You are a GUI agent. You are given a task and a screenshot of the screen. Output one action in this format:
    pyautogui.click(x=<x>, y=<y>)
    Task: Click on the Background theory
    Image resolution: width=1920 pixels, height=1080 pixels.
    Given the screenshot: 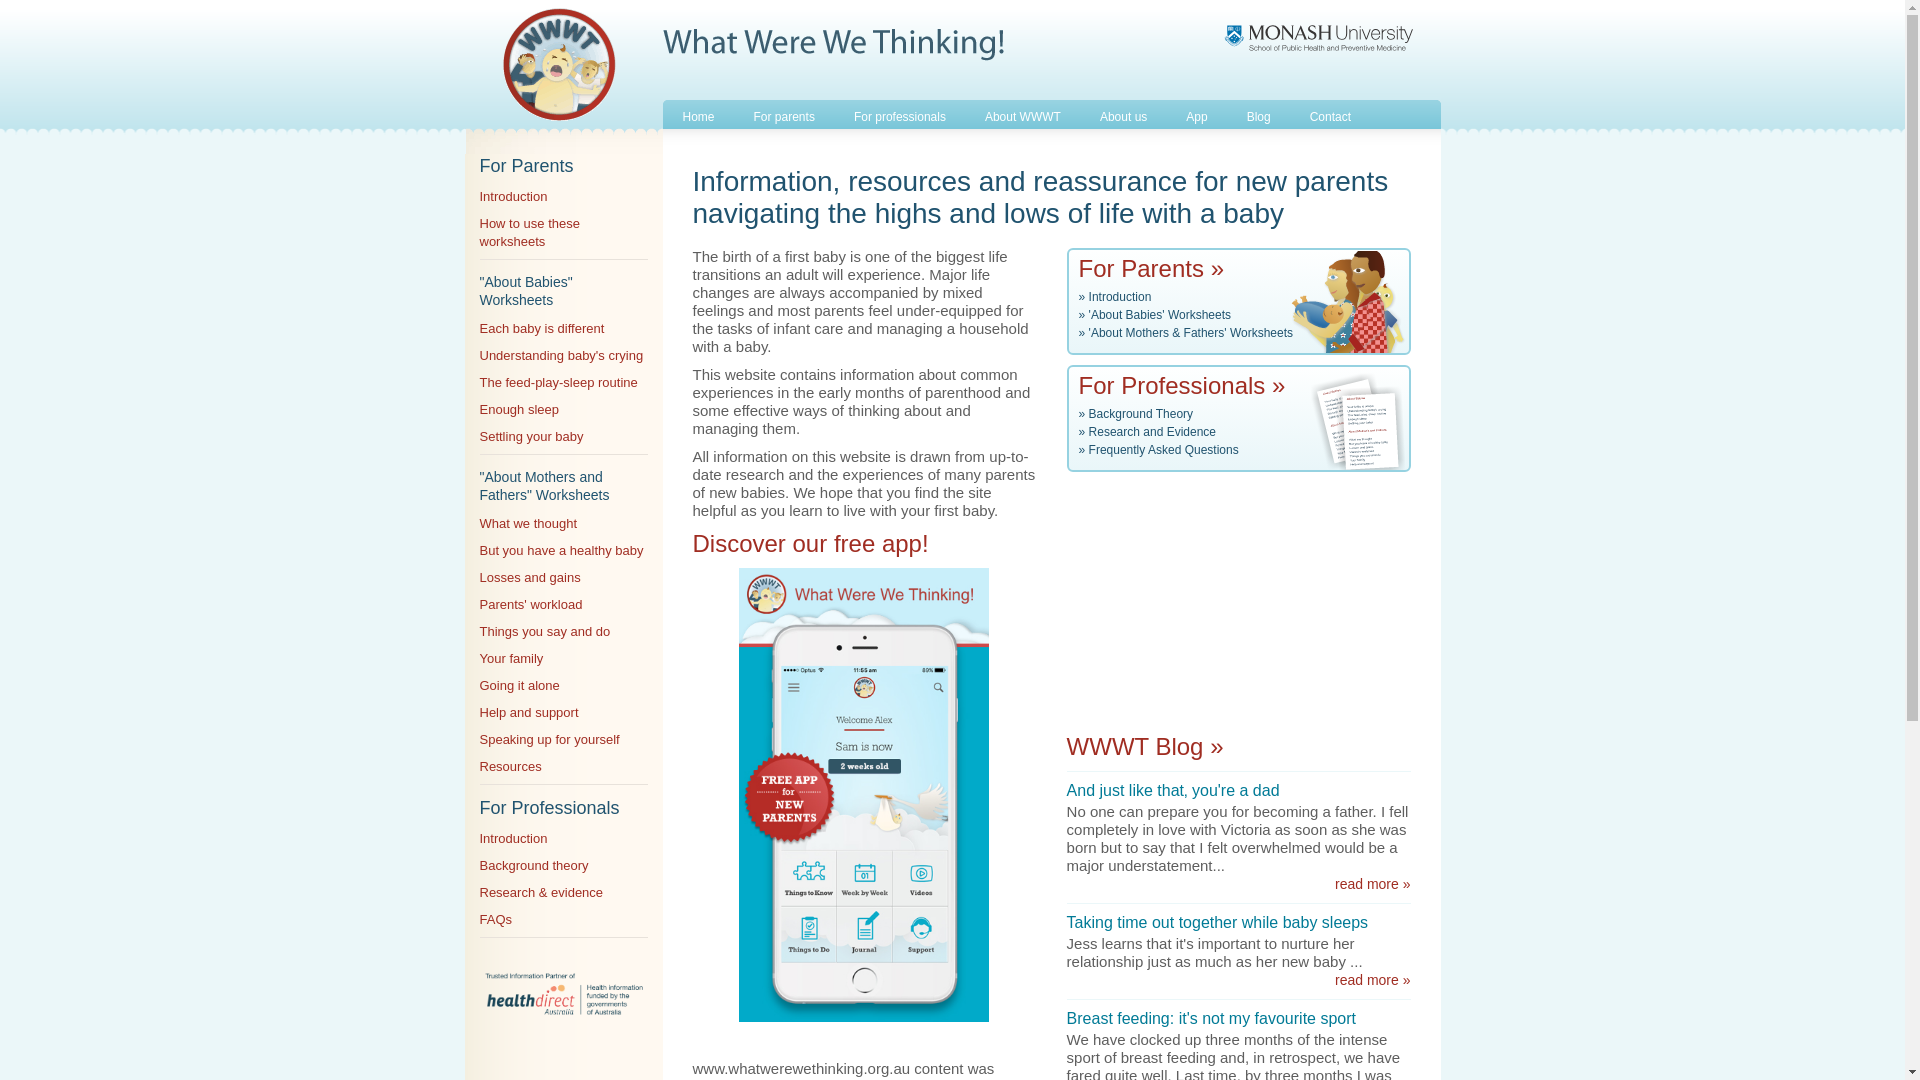 What is the action you would take?
    pyautogui.click(x=534, y=866)
    